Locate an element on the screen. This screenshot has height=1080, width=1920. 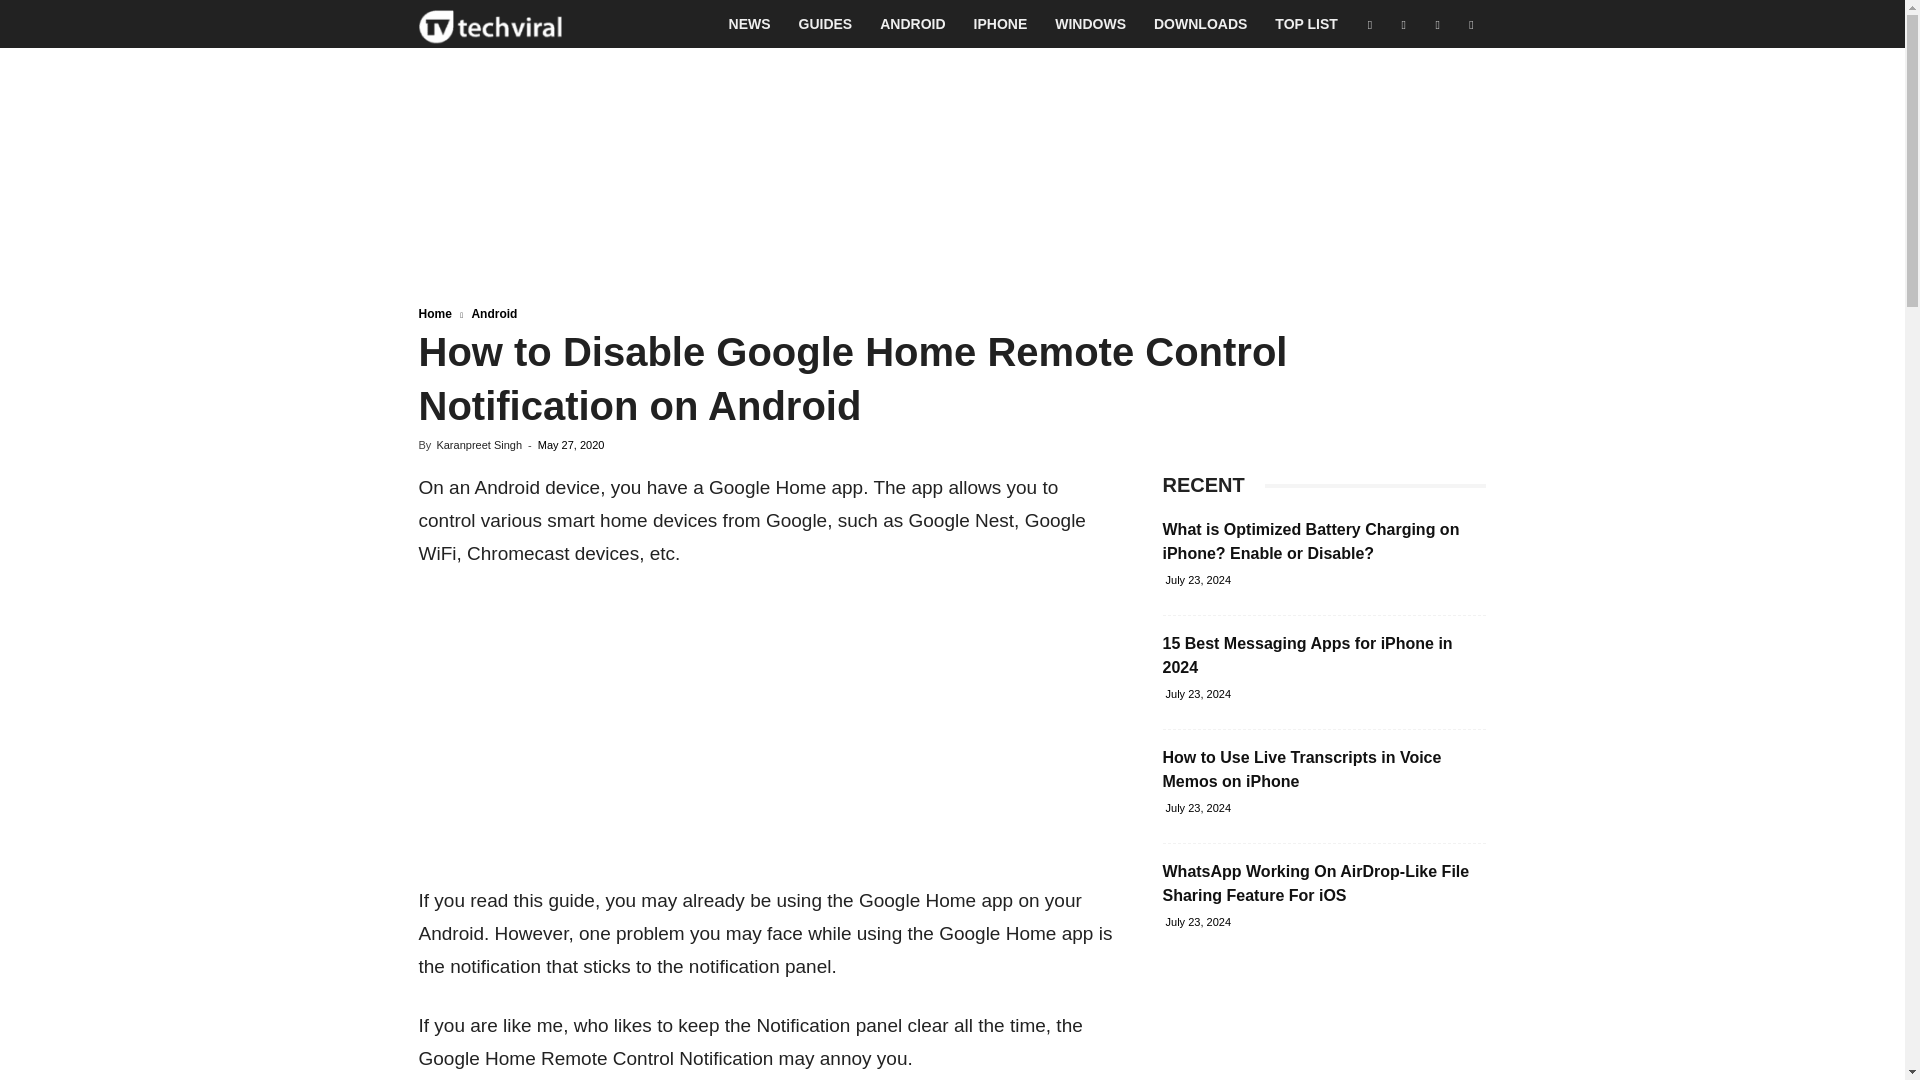
Twitter is located at coordinates (1470, 24).